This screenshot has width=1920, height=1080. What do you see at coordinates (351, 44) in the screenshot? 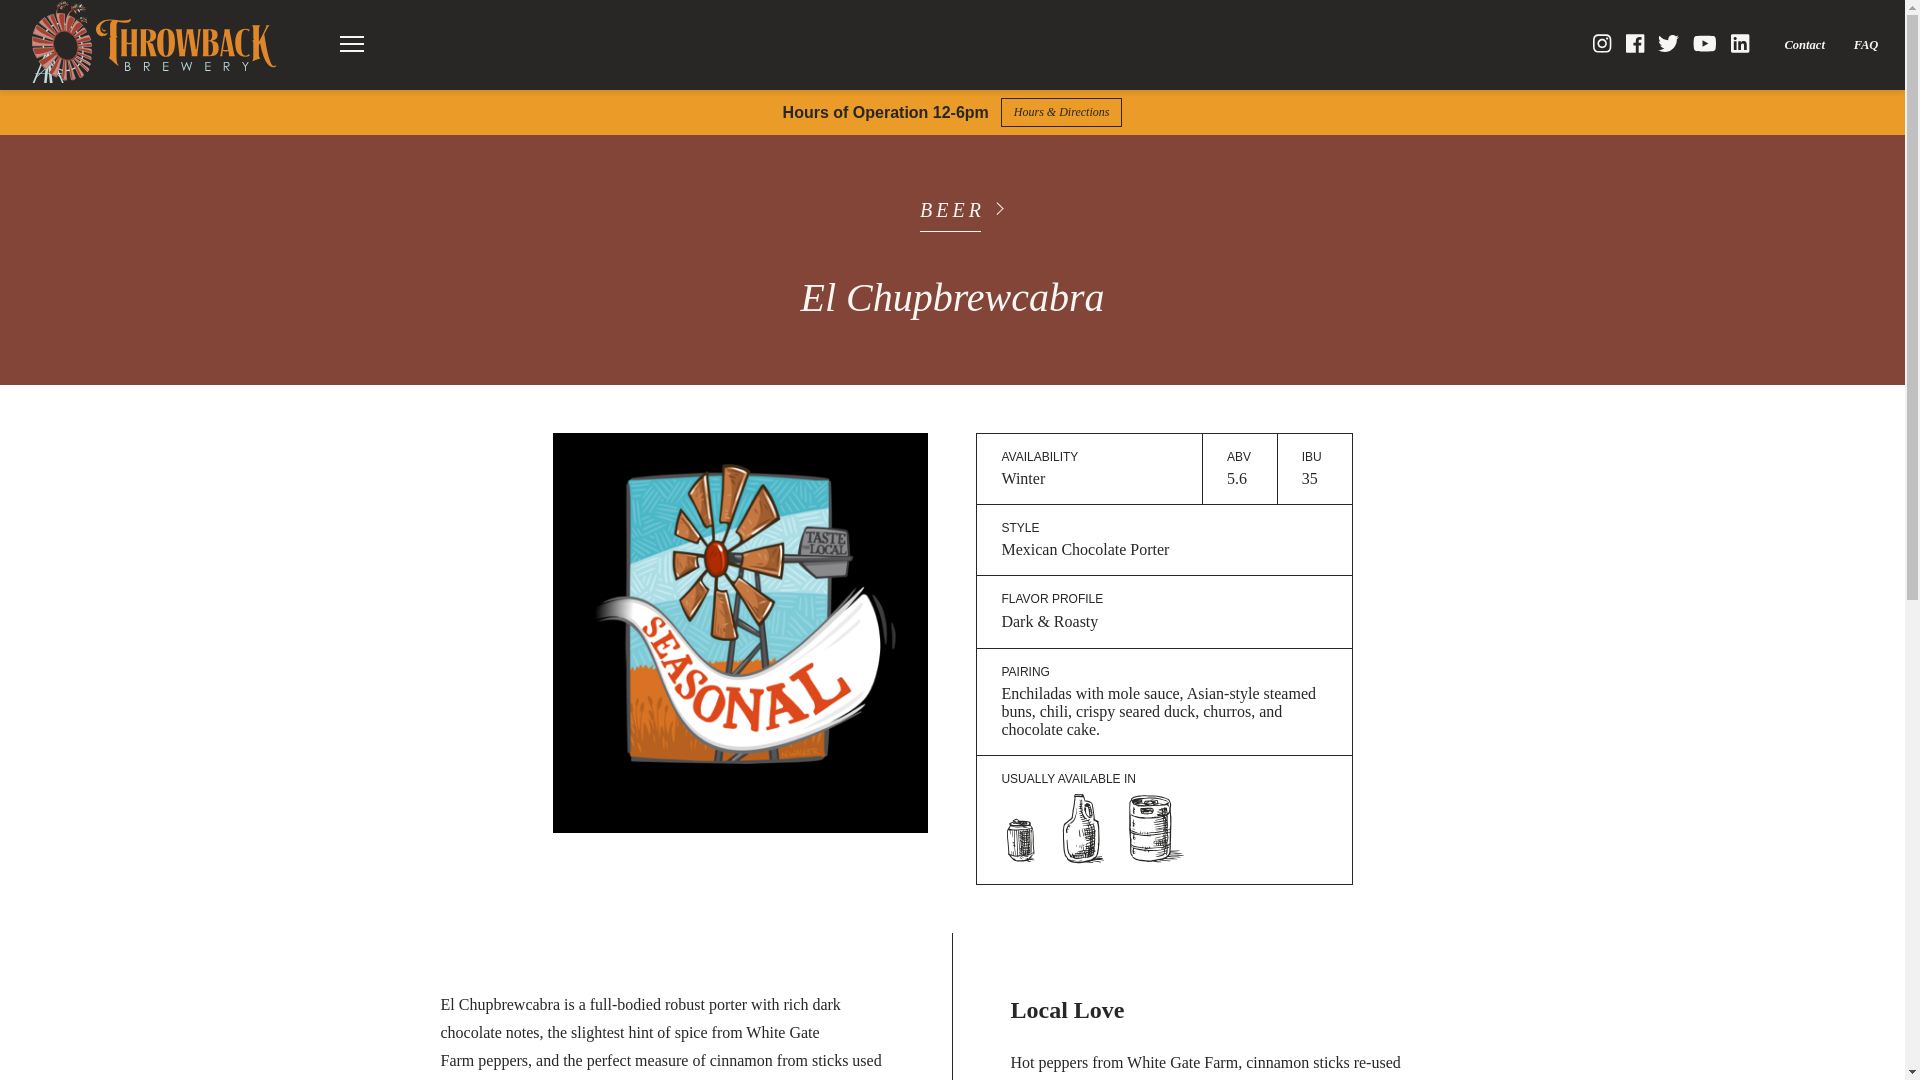
I see `Navigation Menu Toggle` at bounding box center [351, 44].